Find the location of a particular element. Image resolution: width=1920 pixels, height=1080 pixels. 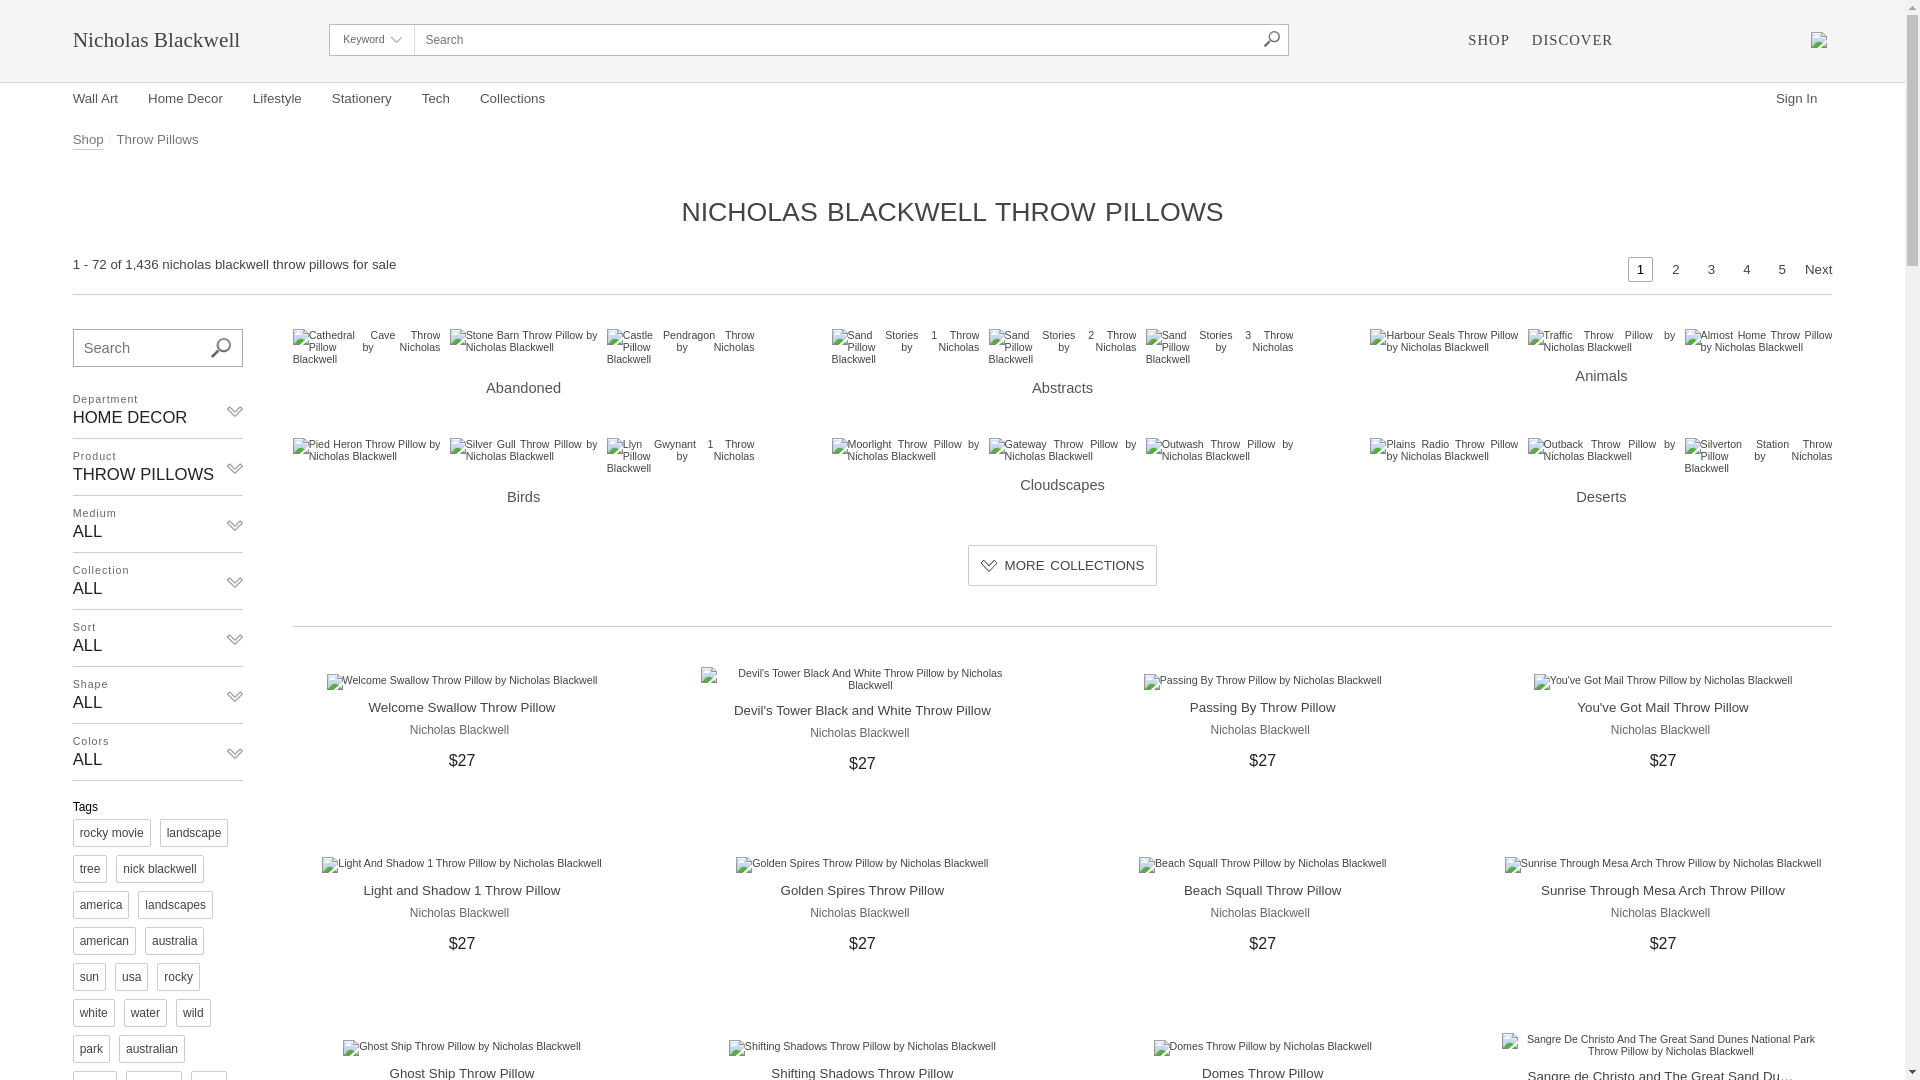

Nicholas Blackwell is located at coordinates (462, 912).